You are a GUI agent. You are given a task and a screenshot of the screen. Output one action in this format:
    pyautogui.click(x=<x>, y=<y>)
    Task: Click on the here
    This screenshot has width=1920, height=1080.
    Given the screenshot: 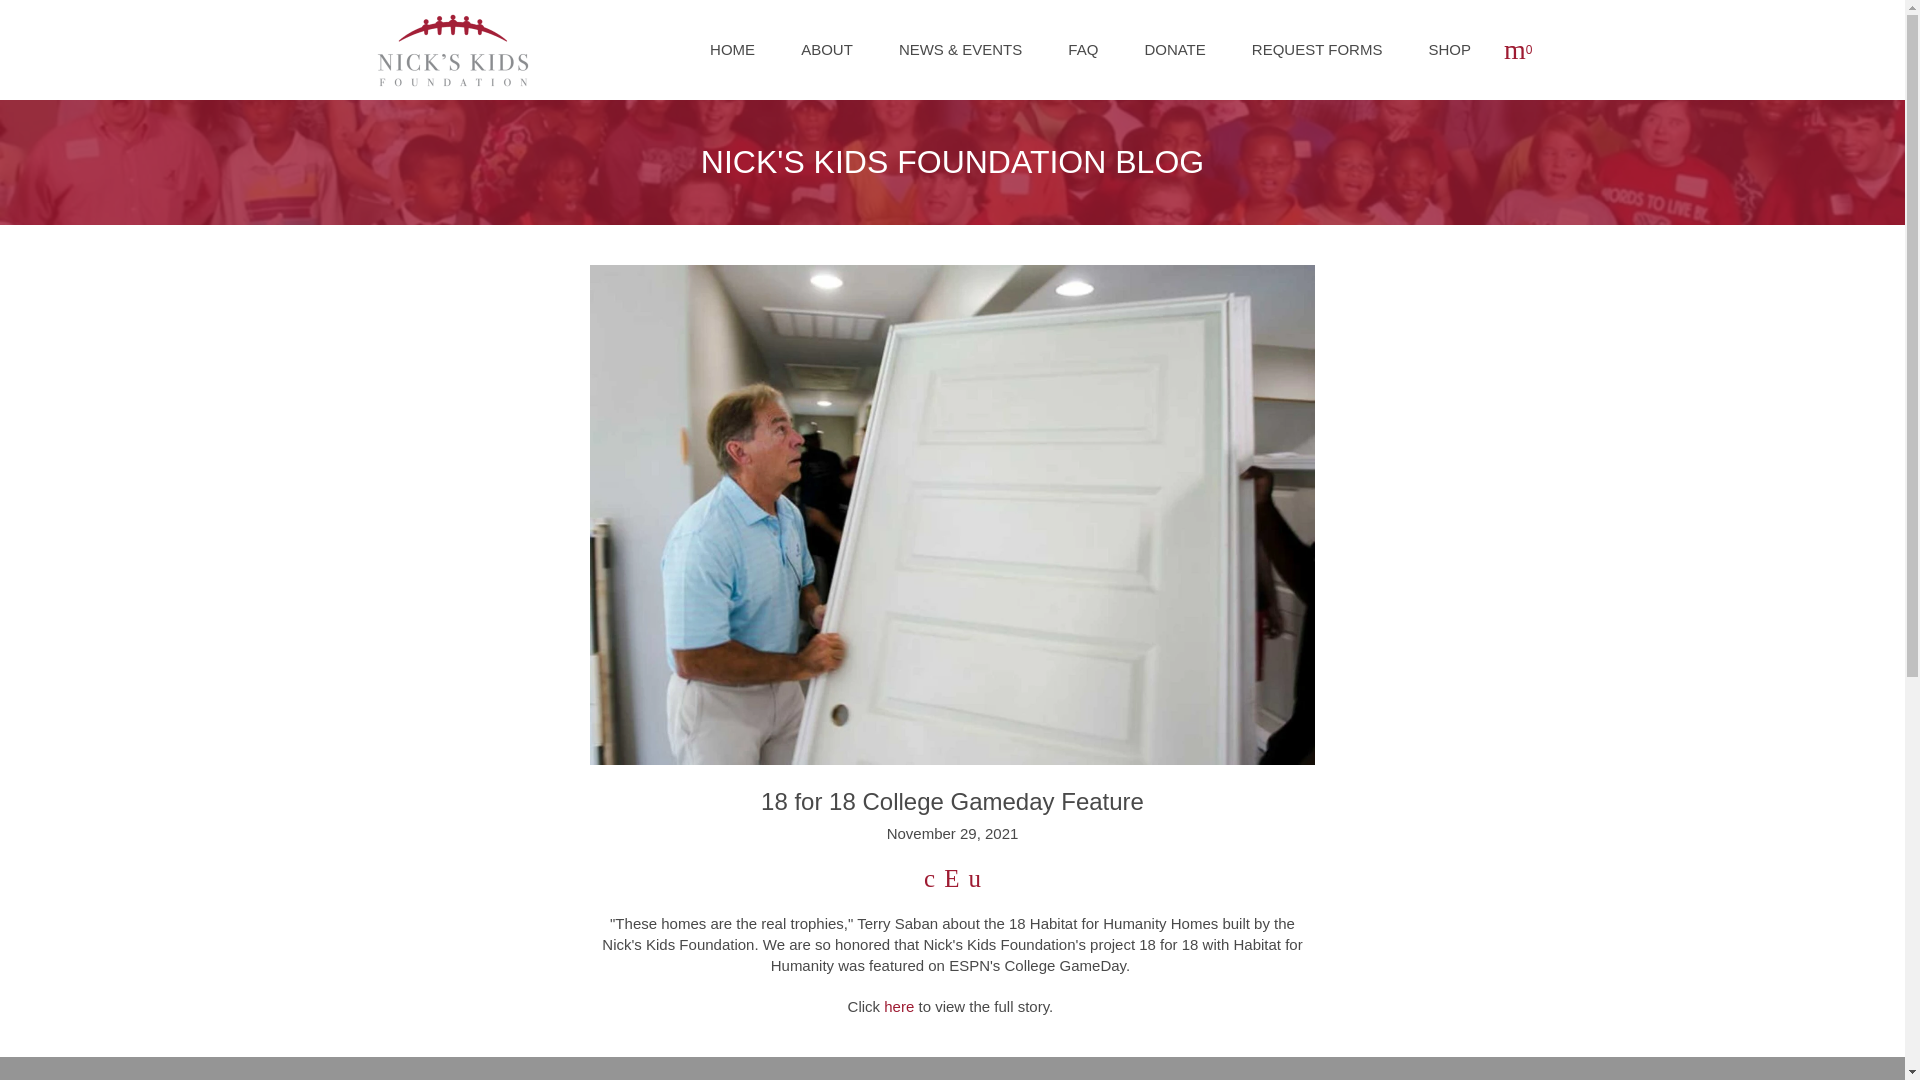 What is the action you would take?
    pyautogui.click(x=898, y=1006)
    